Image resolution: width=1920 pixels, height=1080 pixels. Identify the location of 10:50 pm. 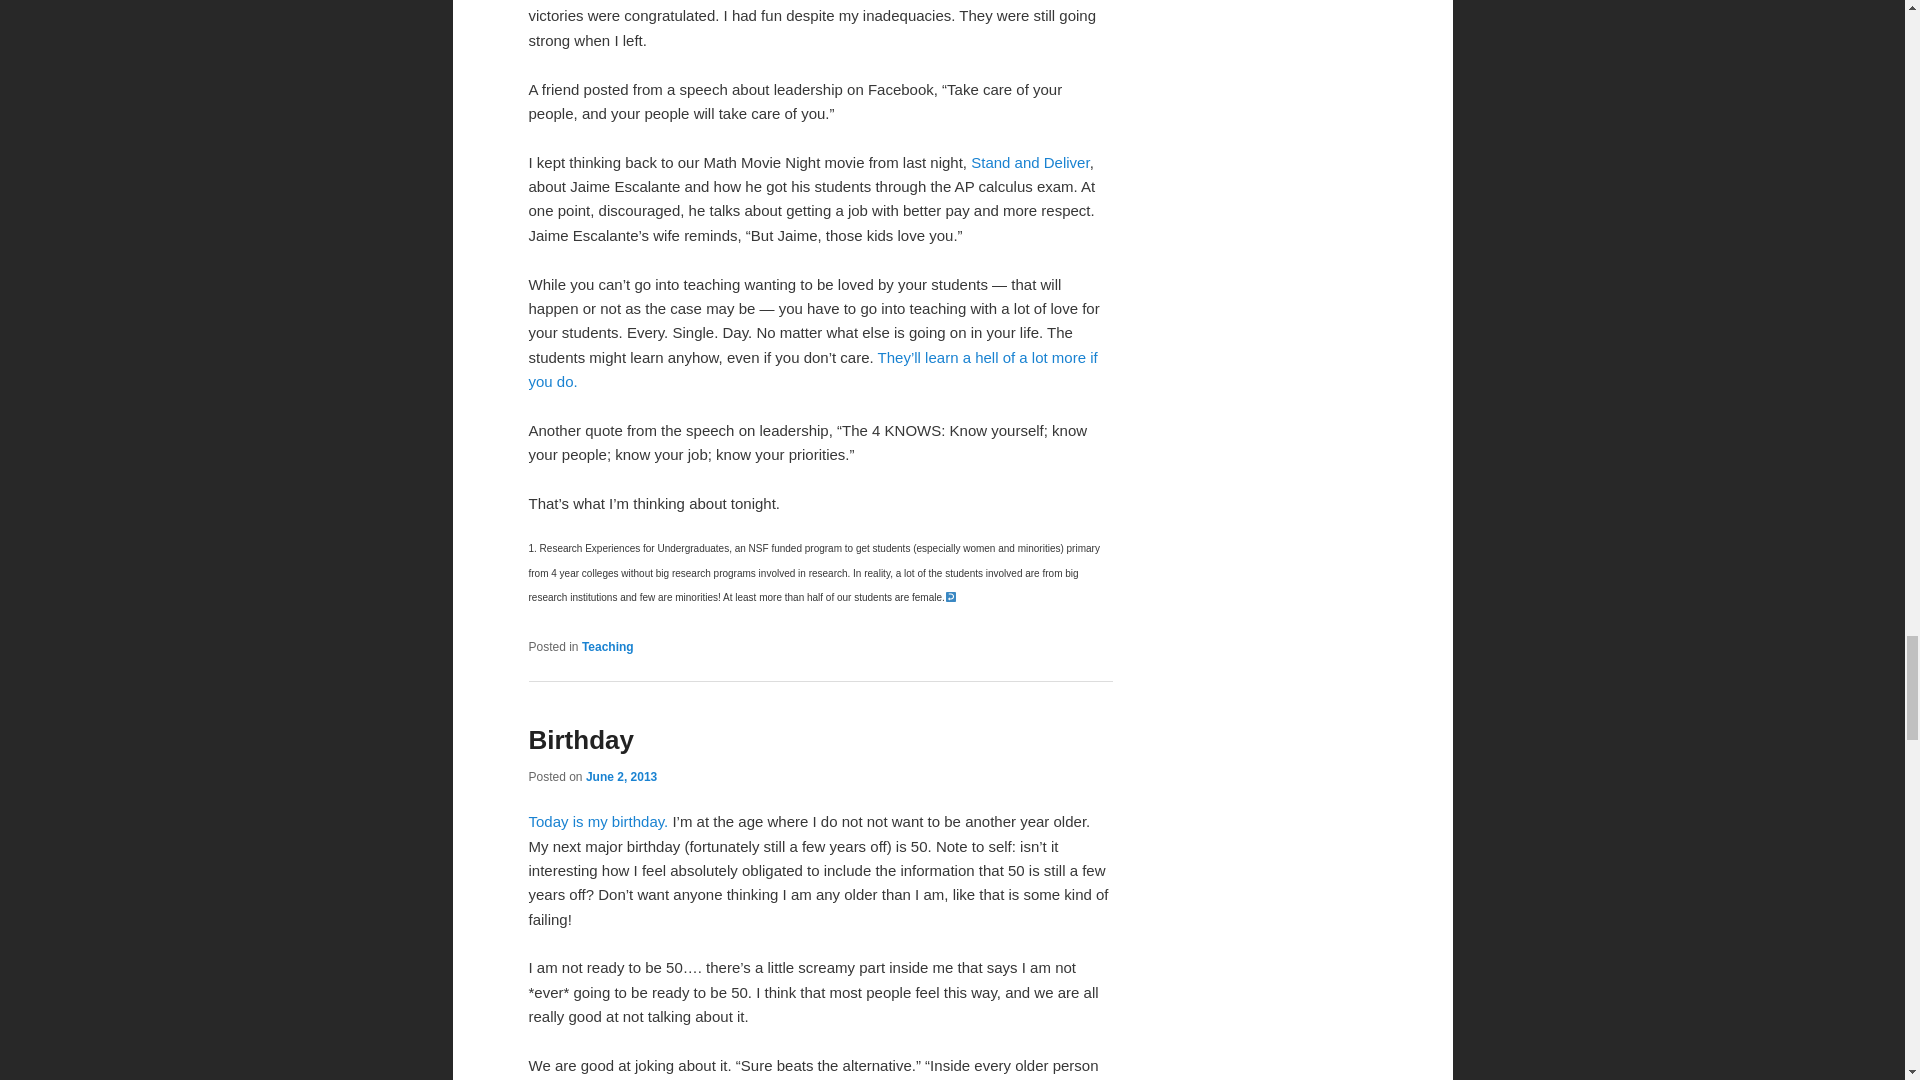
(620, 777).